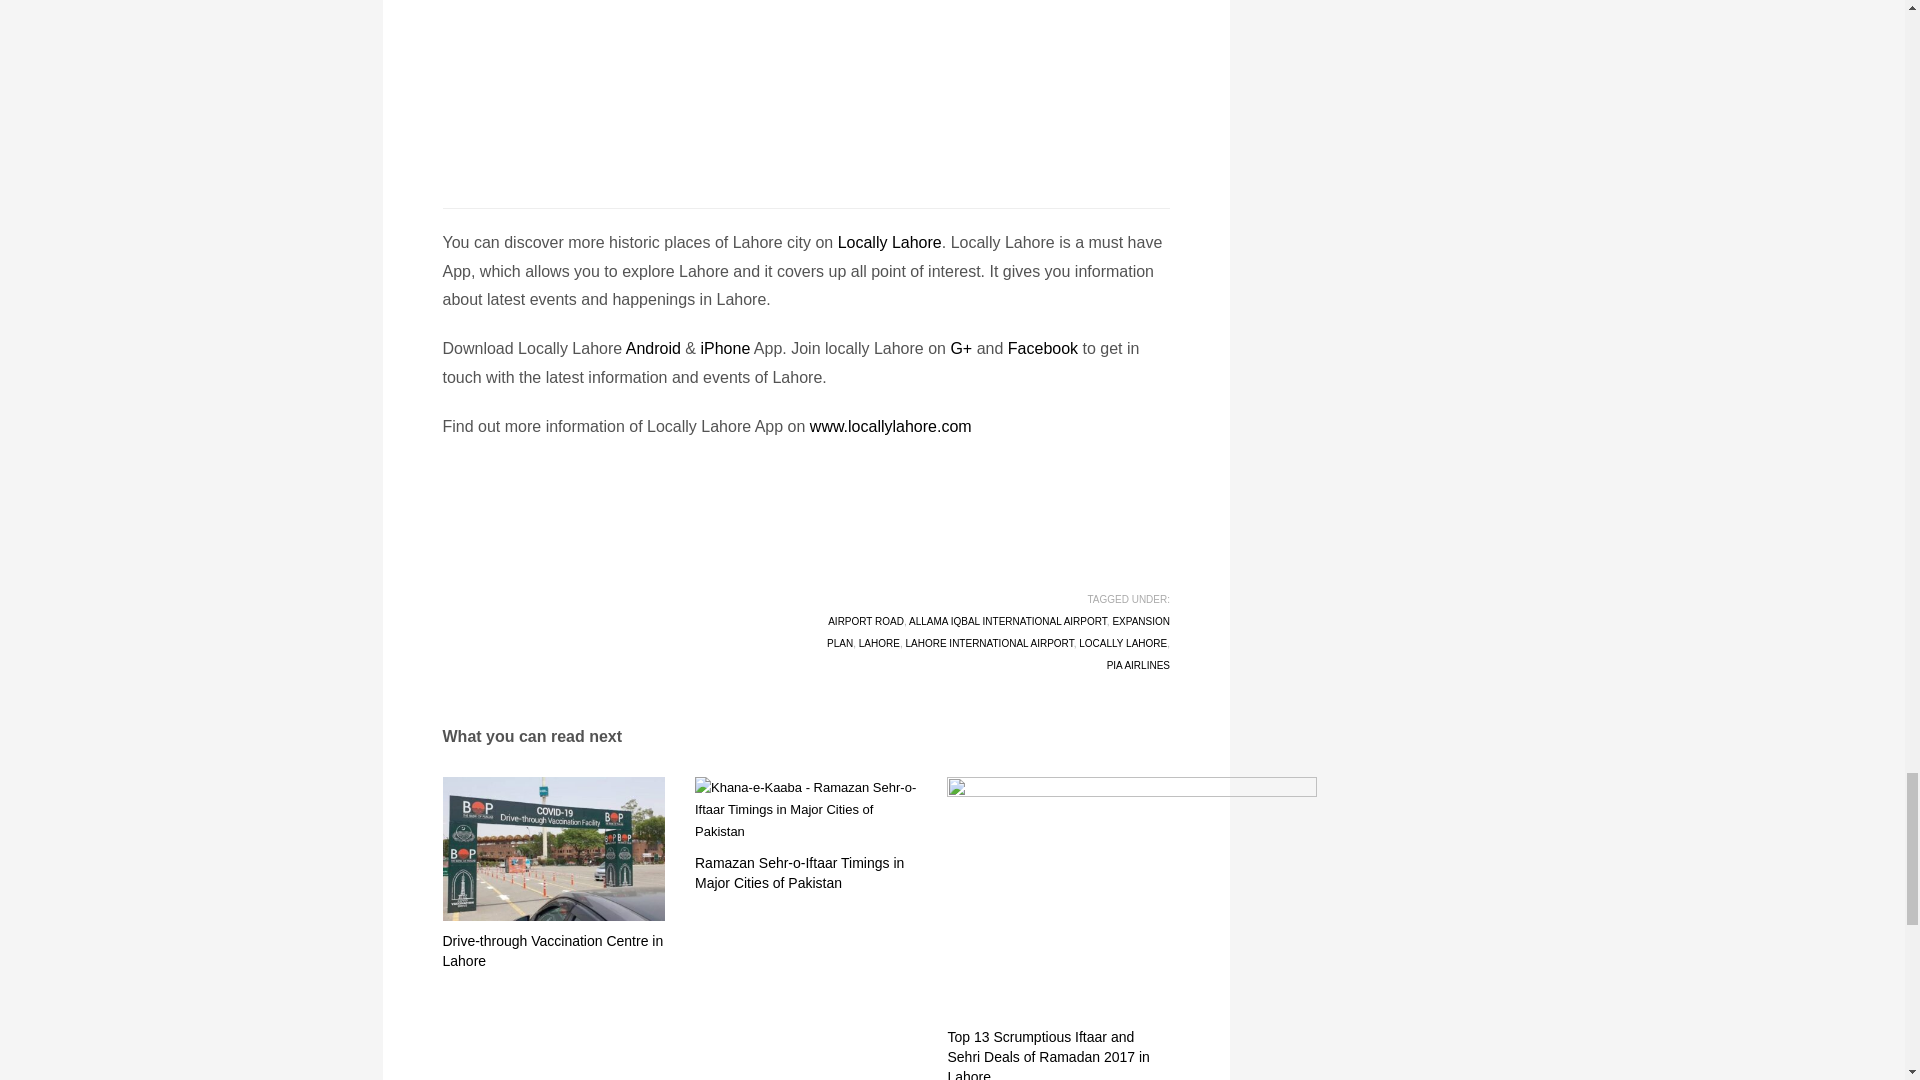 The width and height of the screenshot is (1920, 1080). What do you see at coordinates (806, 810) in the screenshot?
I see `Ramazan Sehr-o-Iftaar Timings in Major Cities of Pakistan` at bounding box center [806, 810].